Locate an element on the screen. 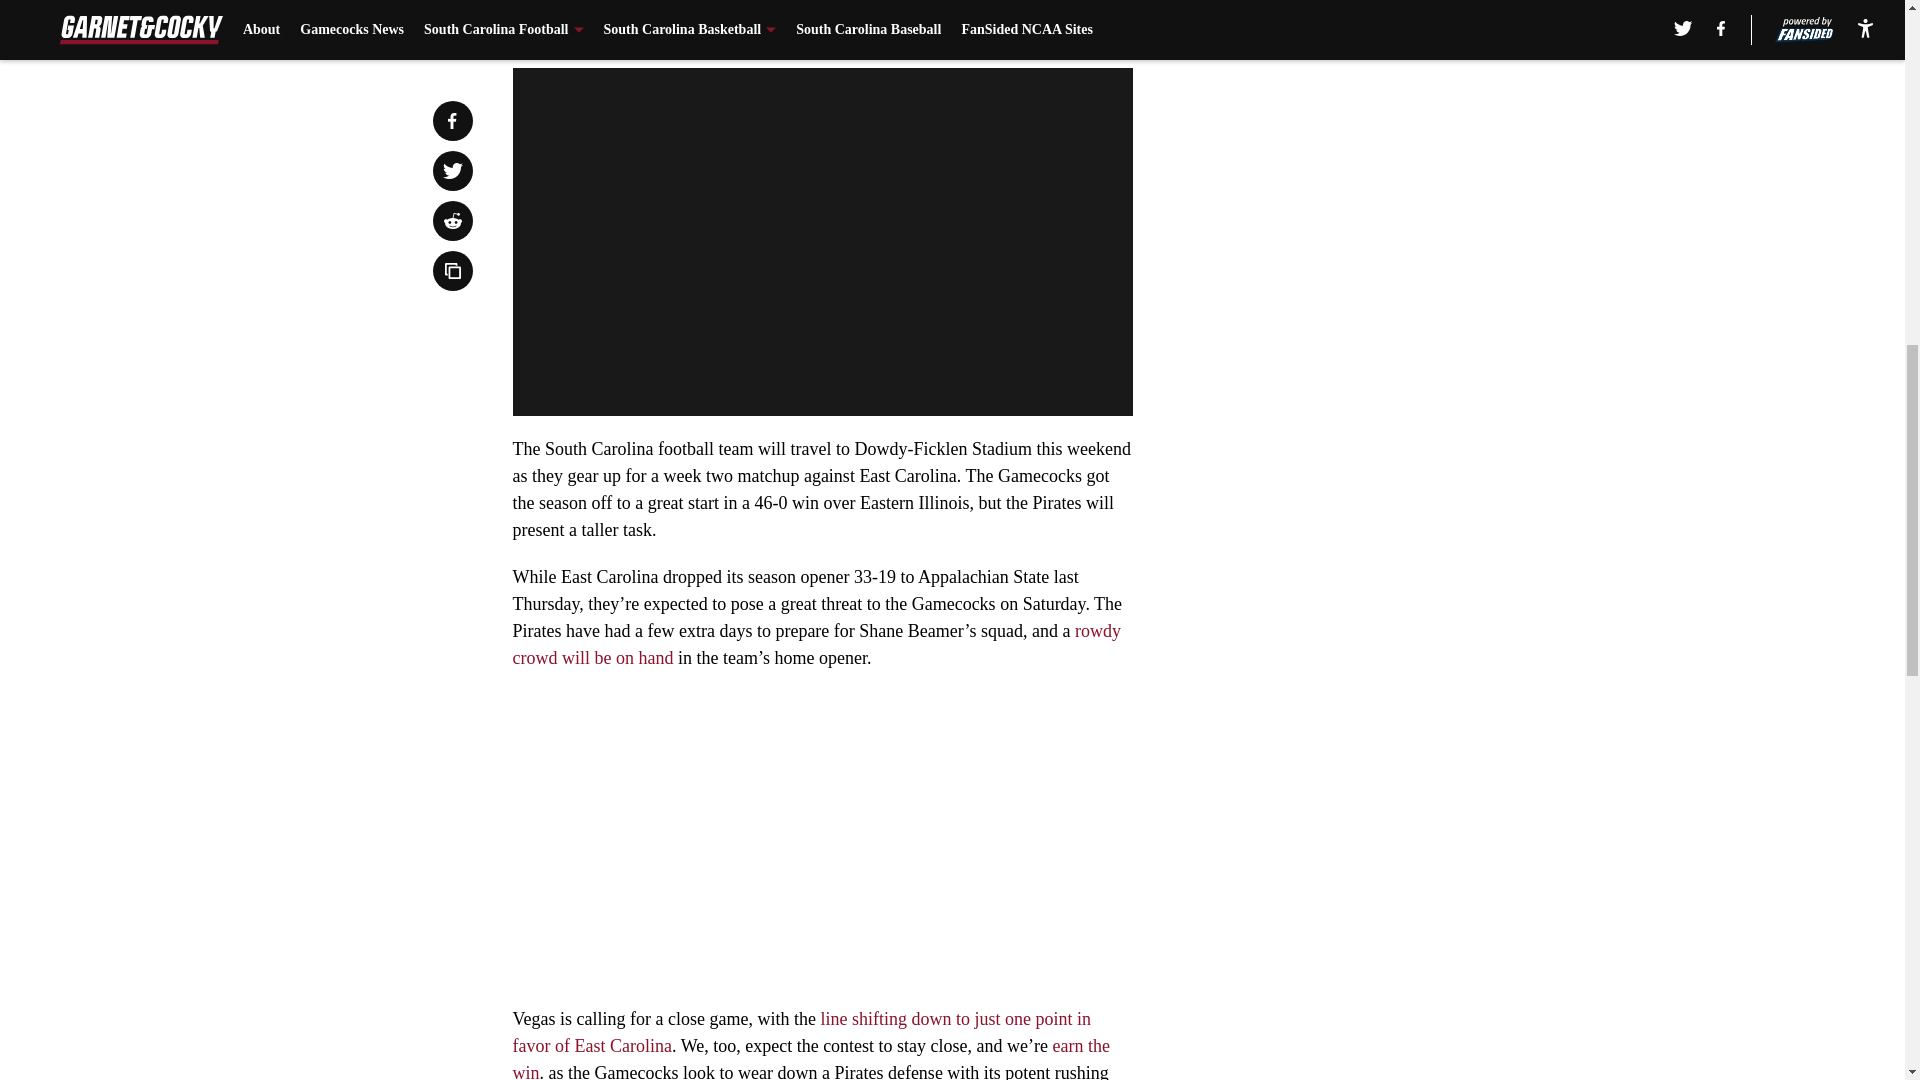 The image size is (1920, 1080). Next is located at coordinates (1072, 27).